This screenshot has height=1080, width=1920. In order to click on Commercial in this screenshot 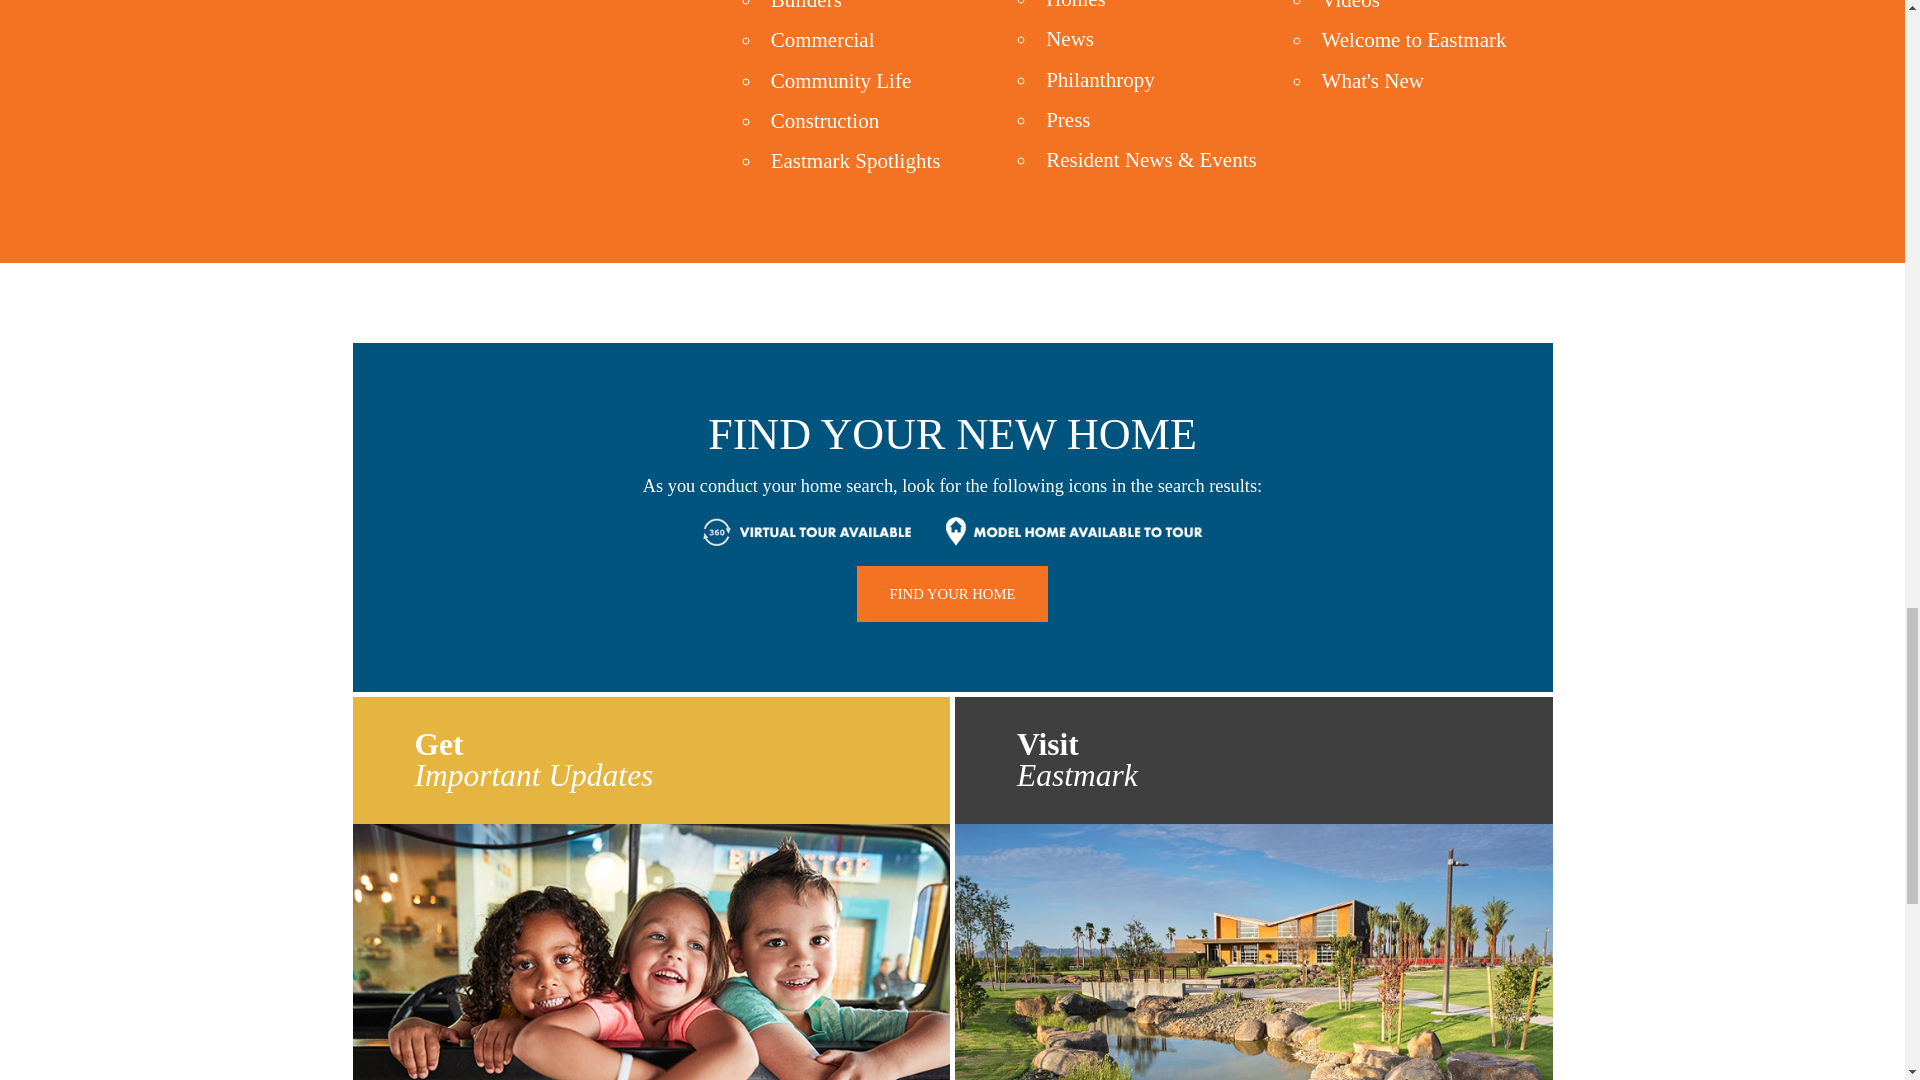, I will do `click(823, 40)`.